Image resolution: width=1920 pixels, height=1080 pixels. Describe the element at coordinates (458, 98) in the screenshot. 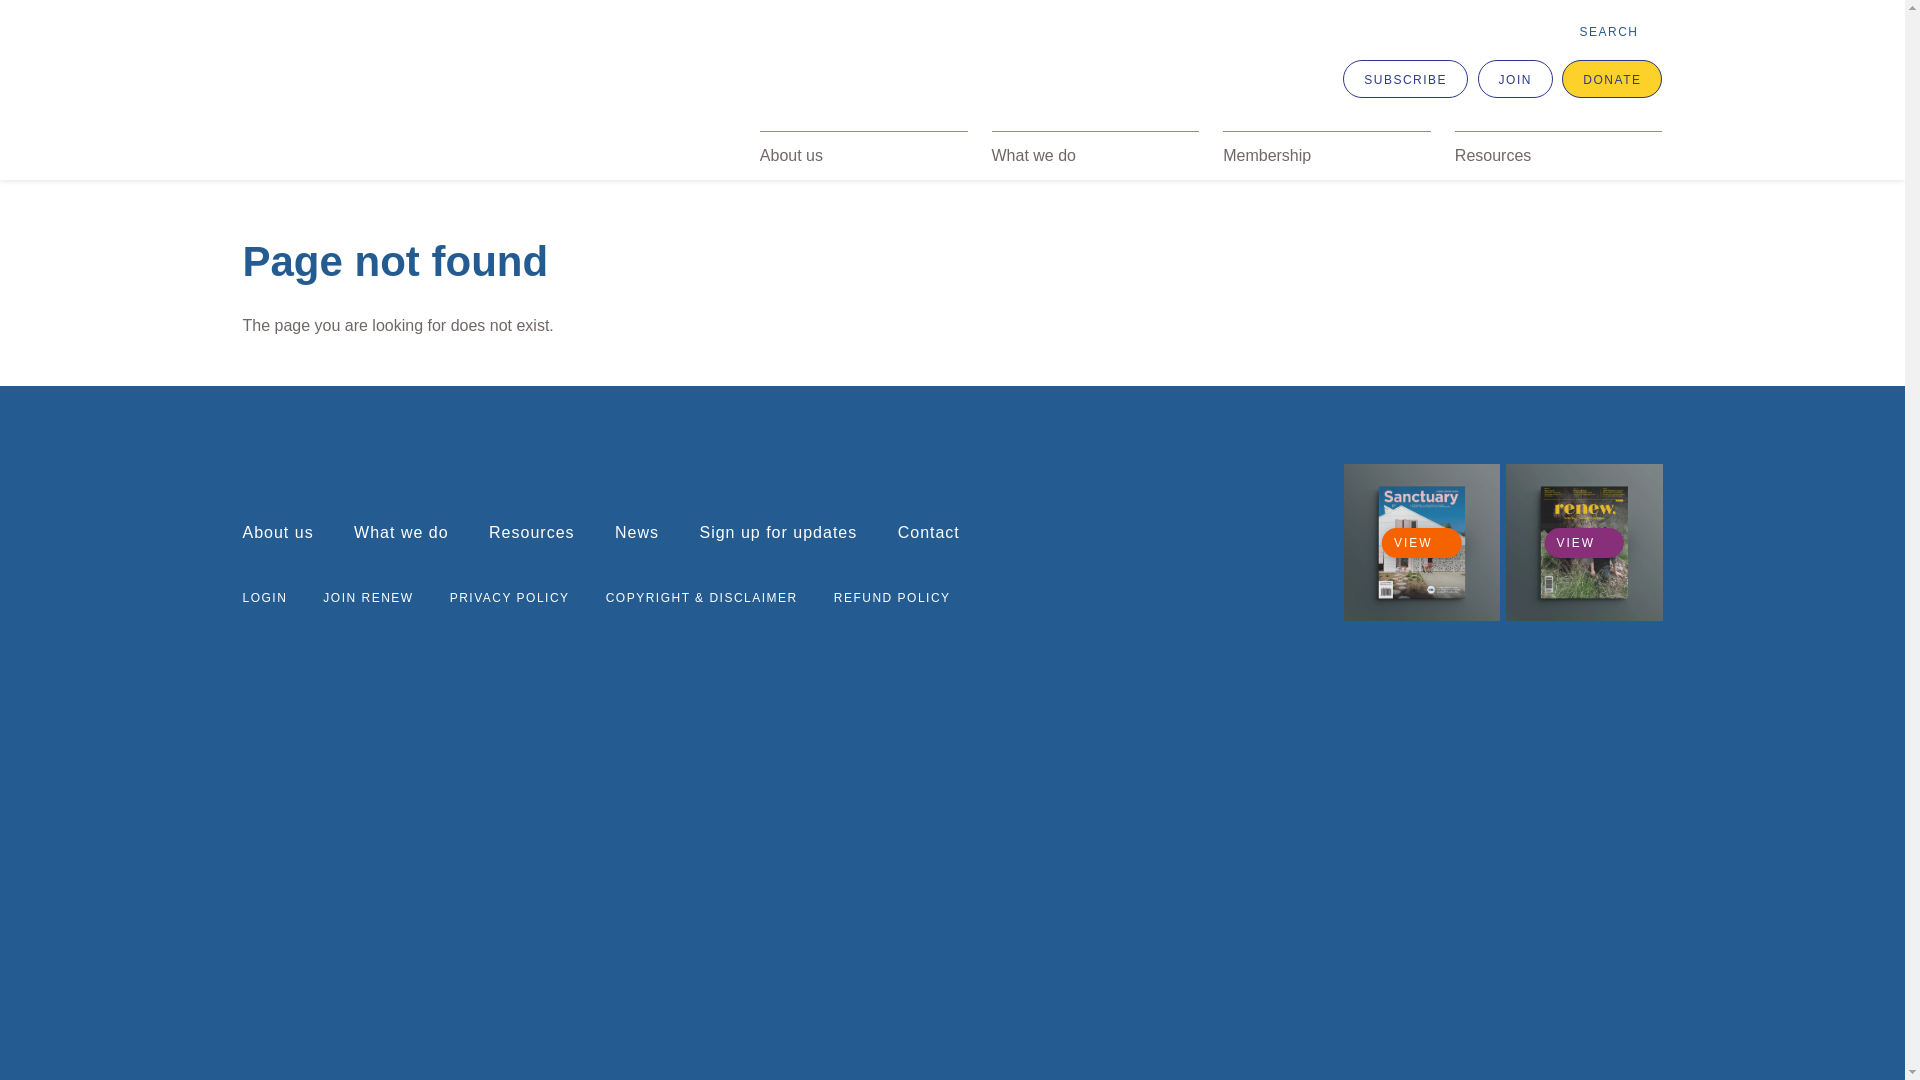

I see `Back to home` at that location.